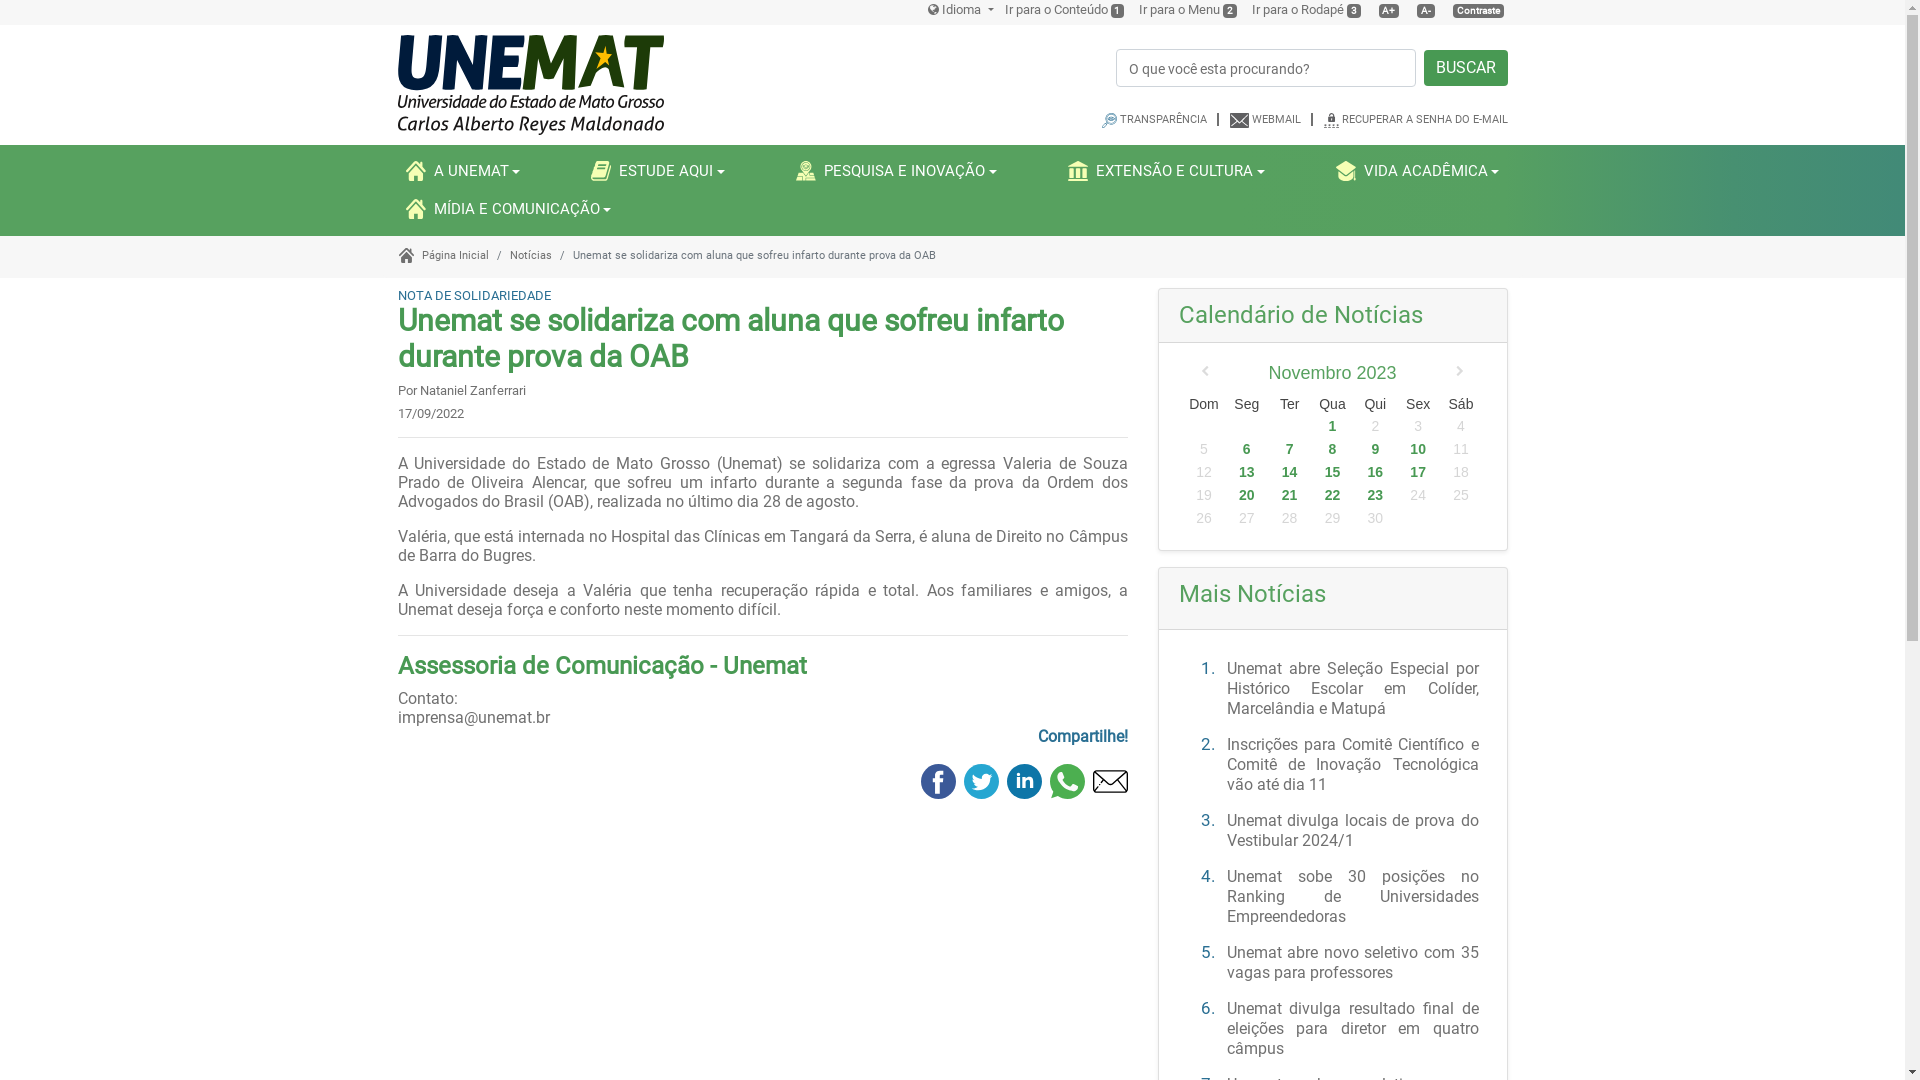 The image size is (1920, 1080). I want to click on 7, so click(1290, 450).